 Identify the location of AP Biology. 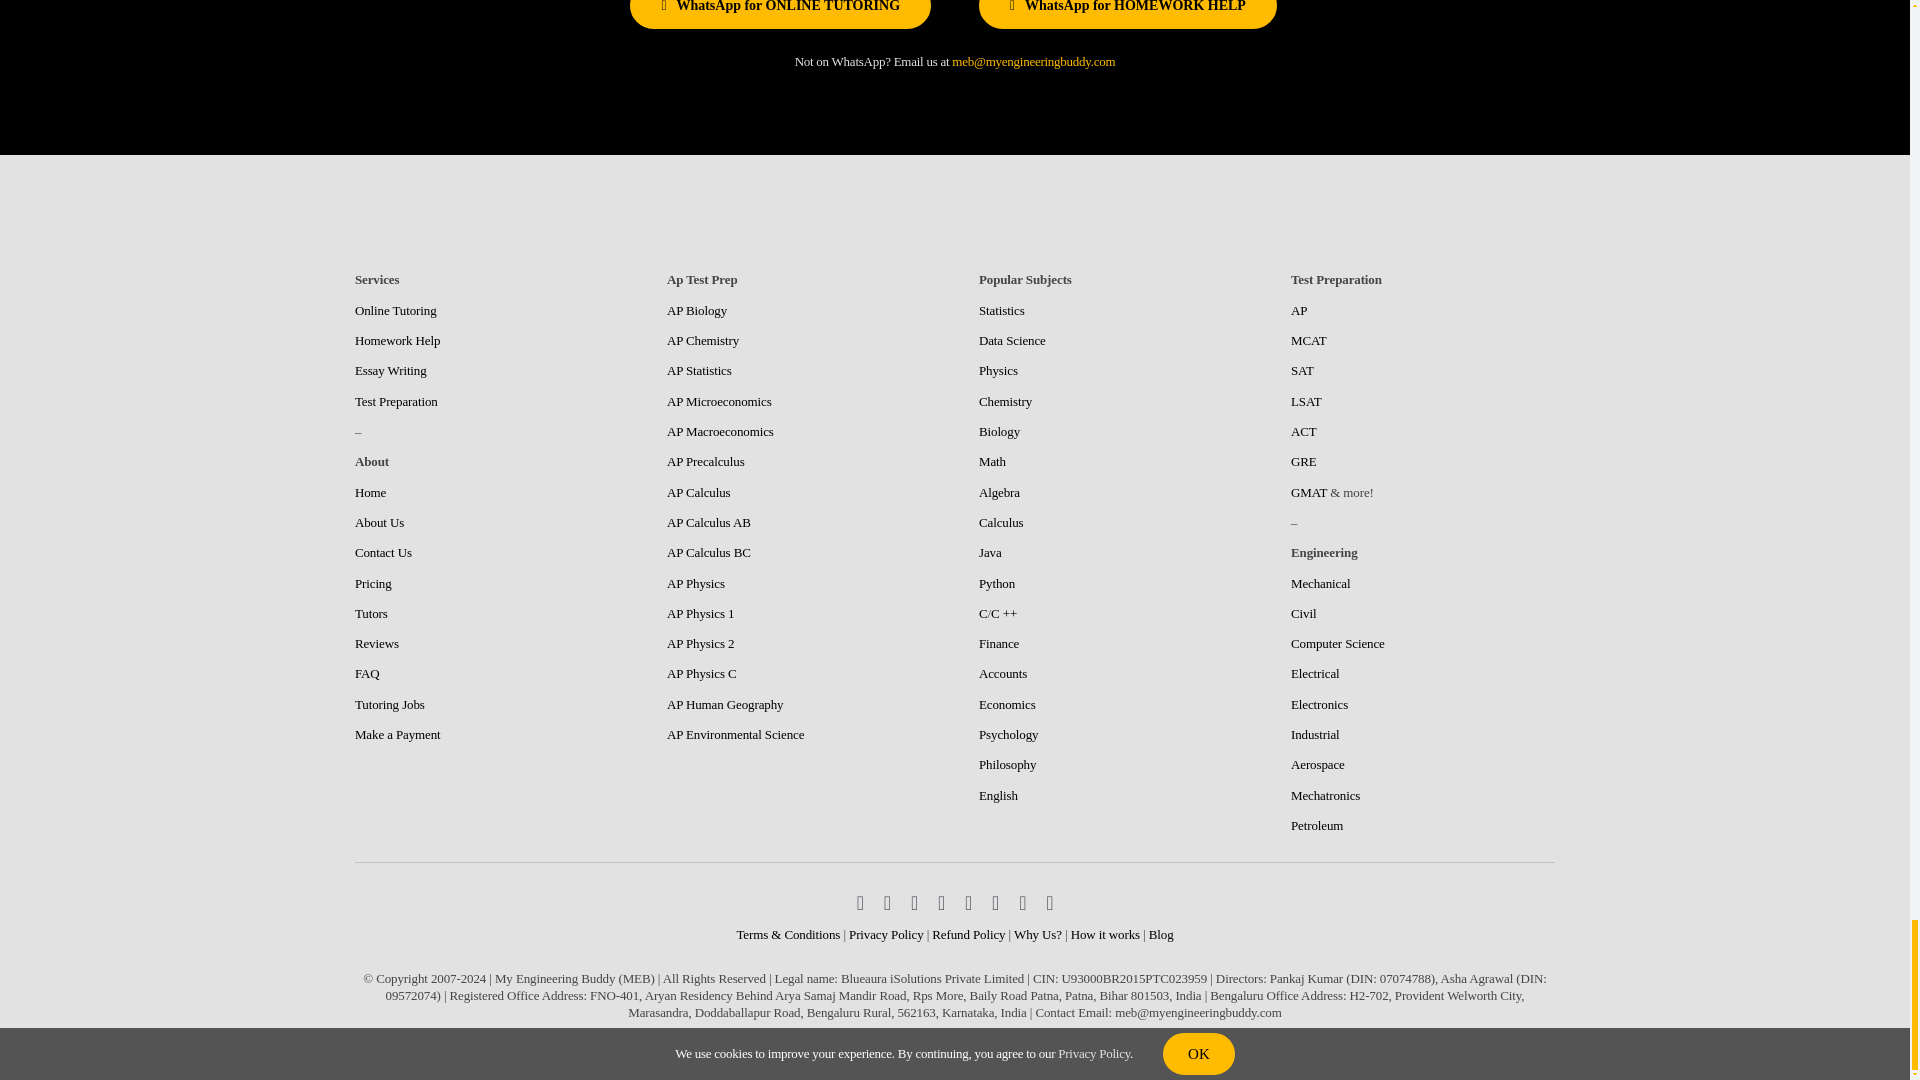
(696, 310).